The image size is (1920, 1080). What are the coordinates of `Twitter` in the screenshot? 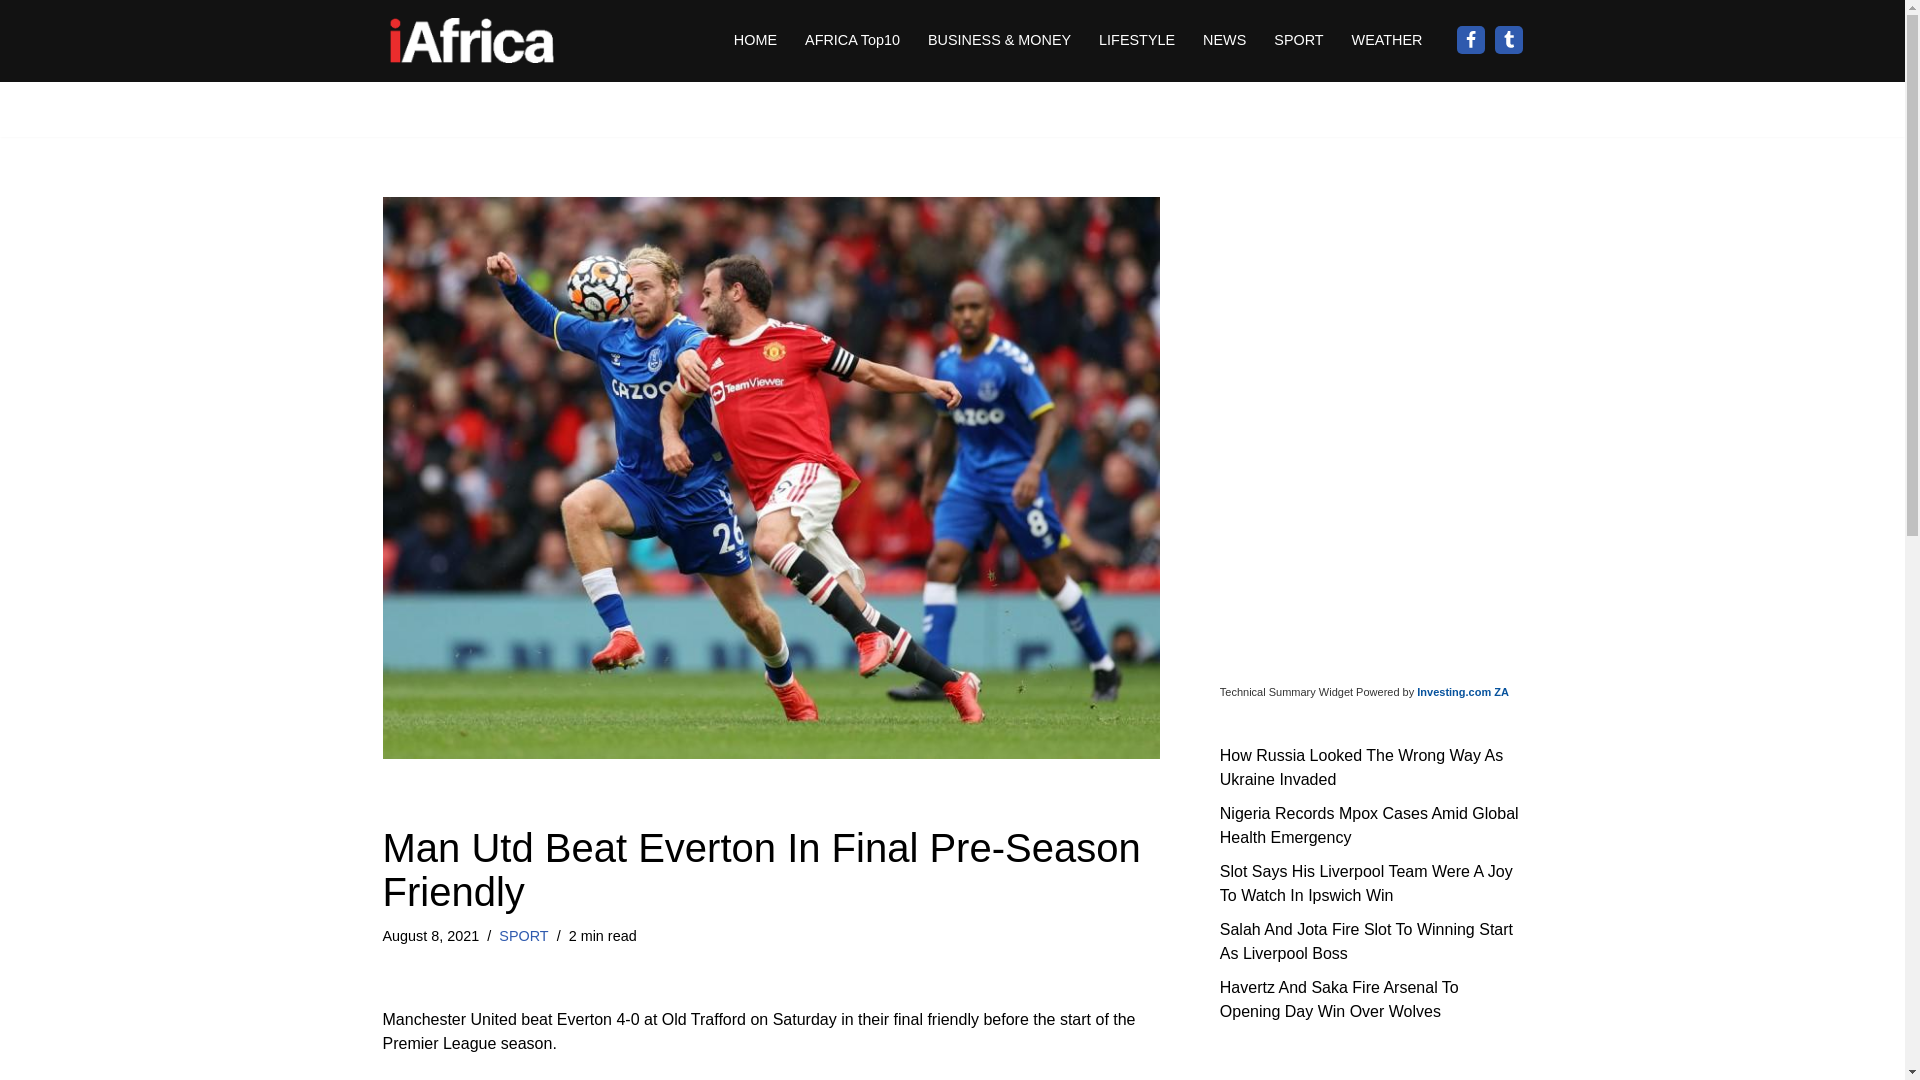 It's located at (1508, 40).